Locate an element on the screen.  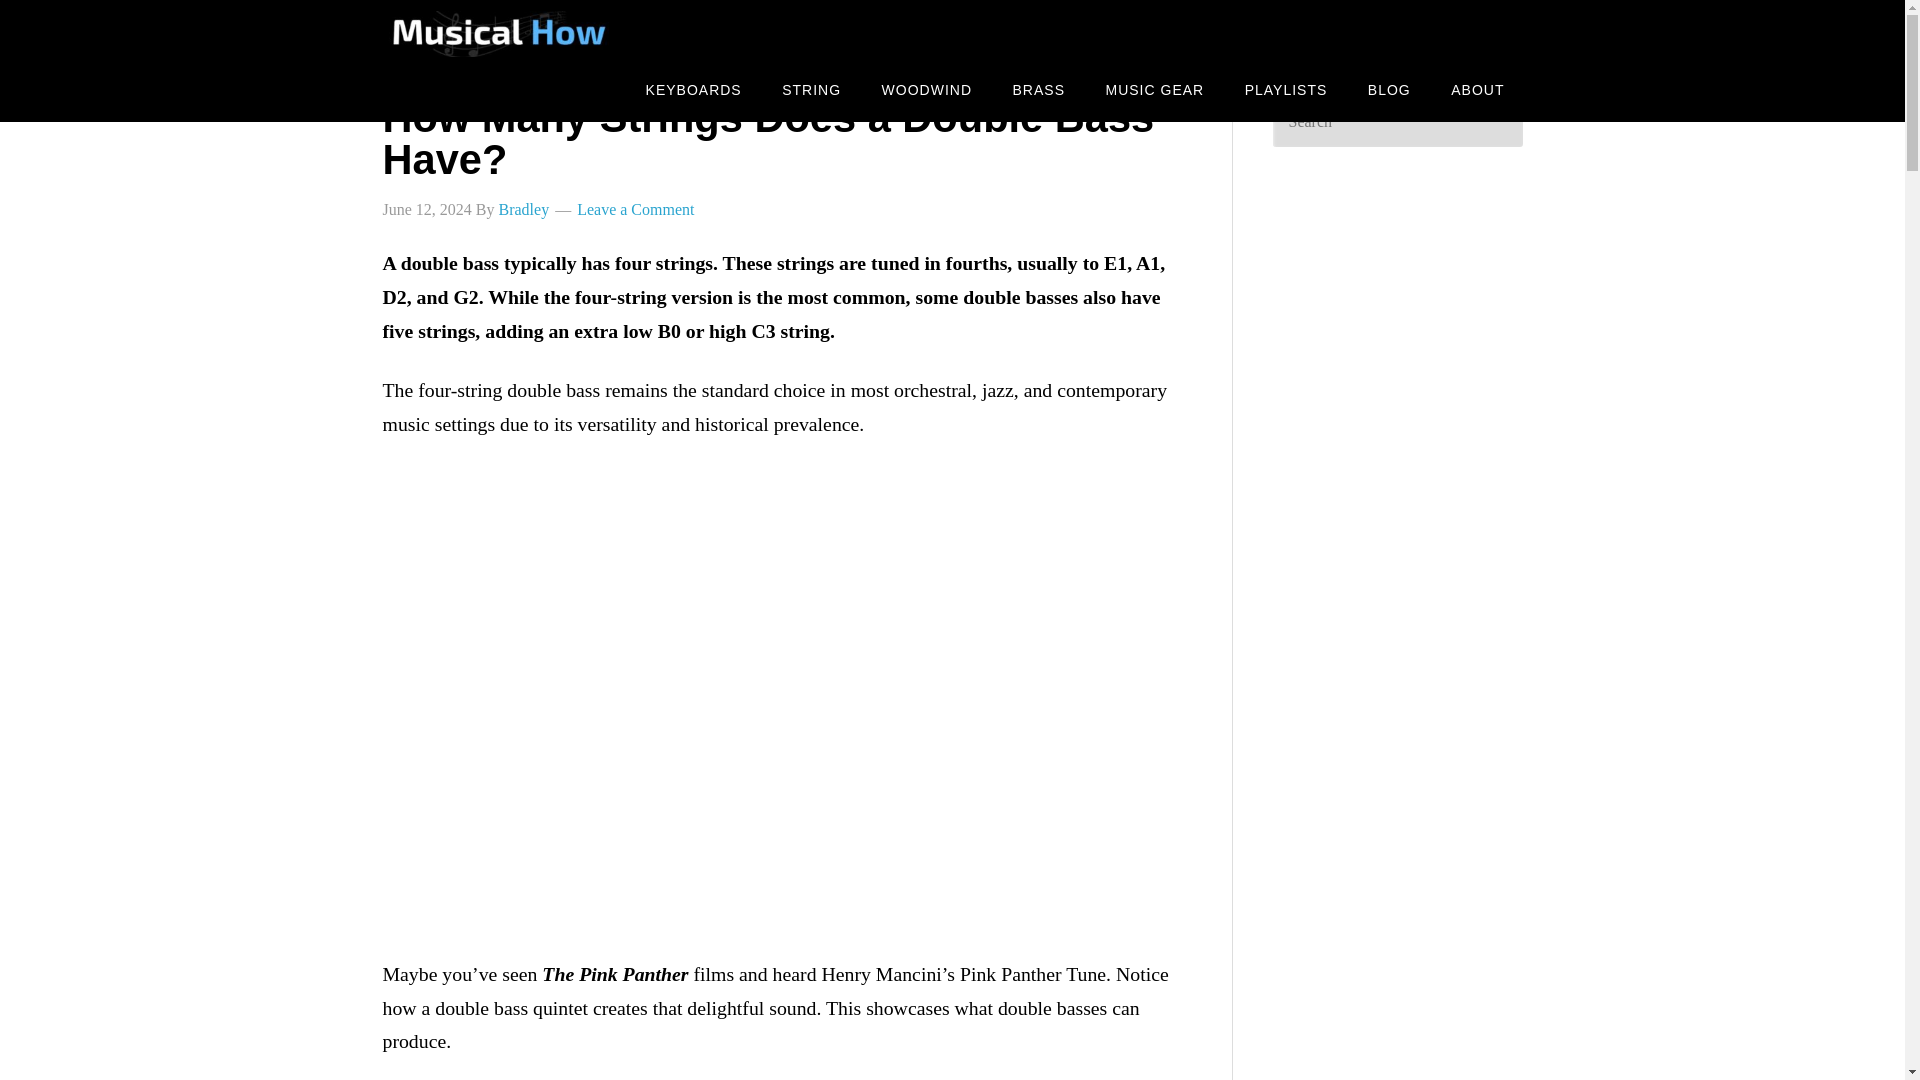
STRING is located at coordinates (811, 90).